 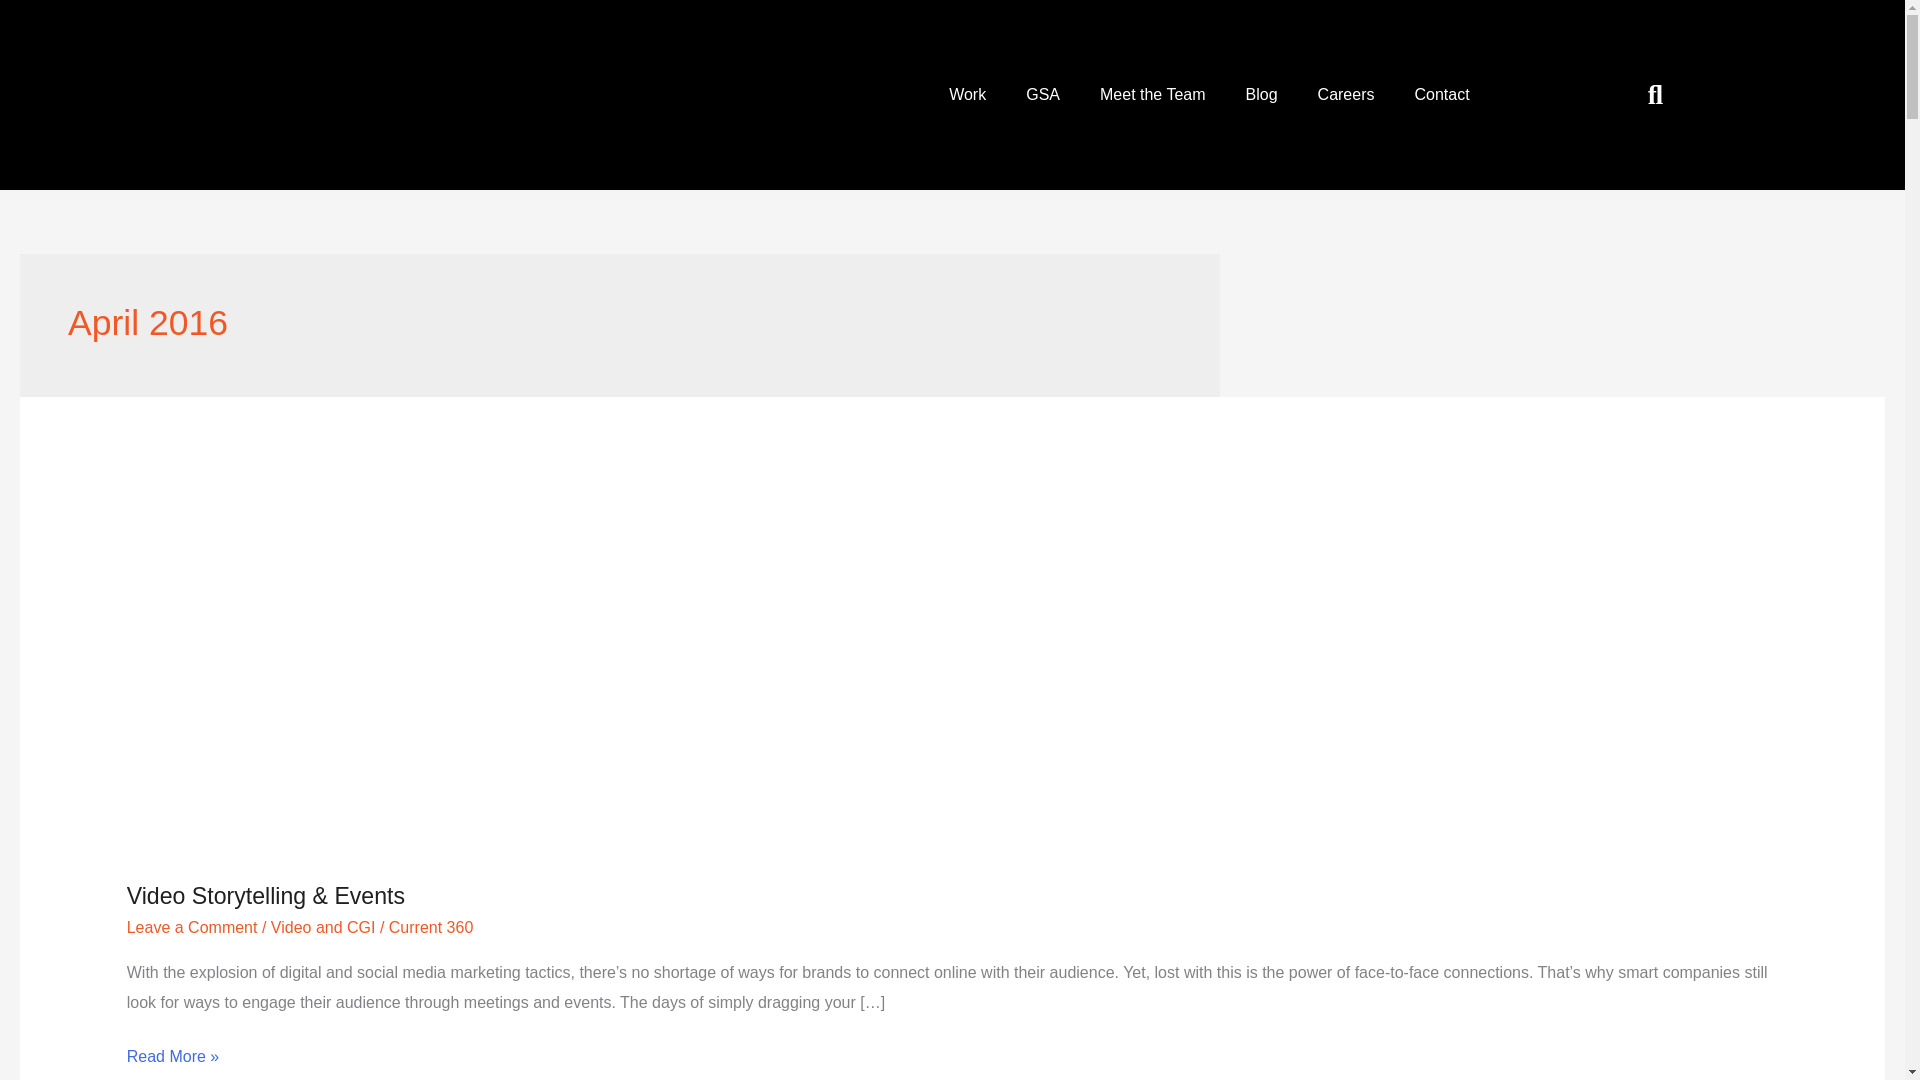 What do you see at coordinates (968, 94) in the screenshot?
I see `Work` at bounding box center [968, 94].